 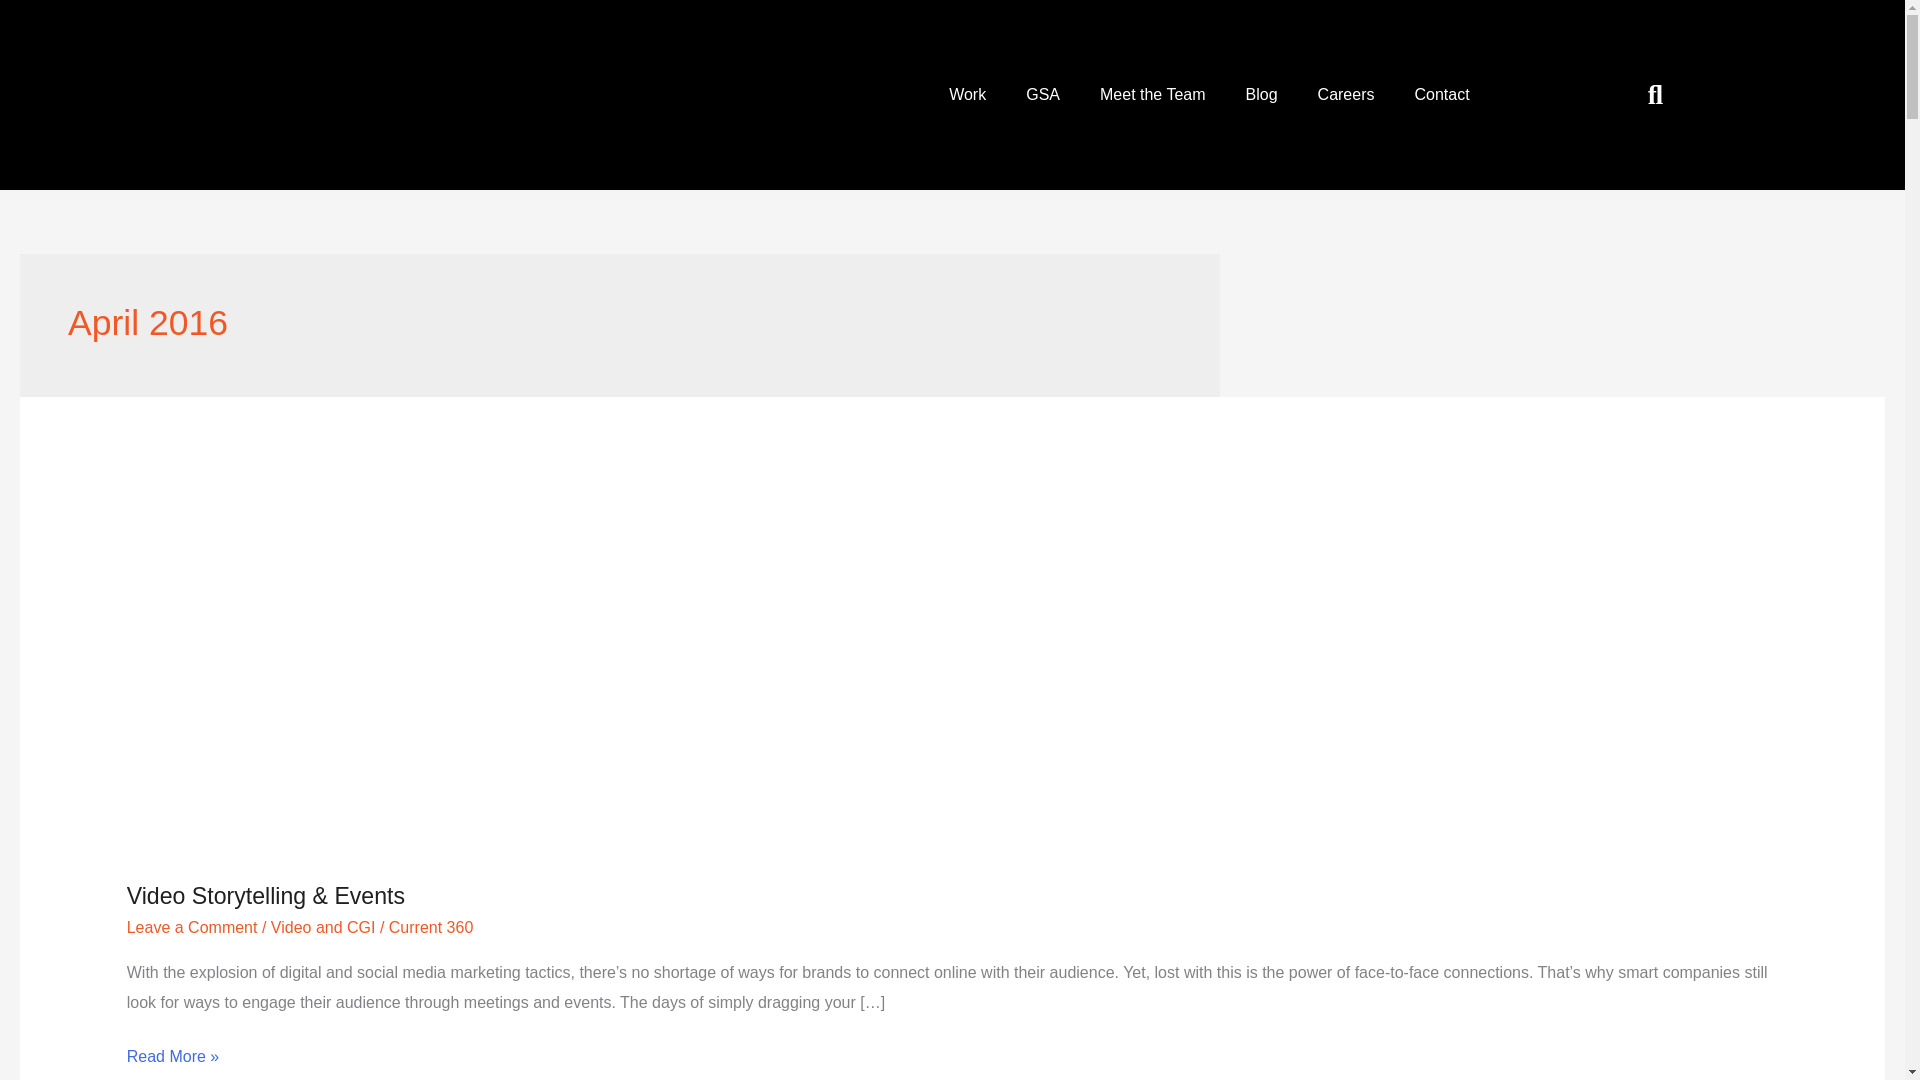 What do you see at coordinates (968, 94) in the screenshot?
I see `Work` at bounding box center [968, 94].